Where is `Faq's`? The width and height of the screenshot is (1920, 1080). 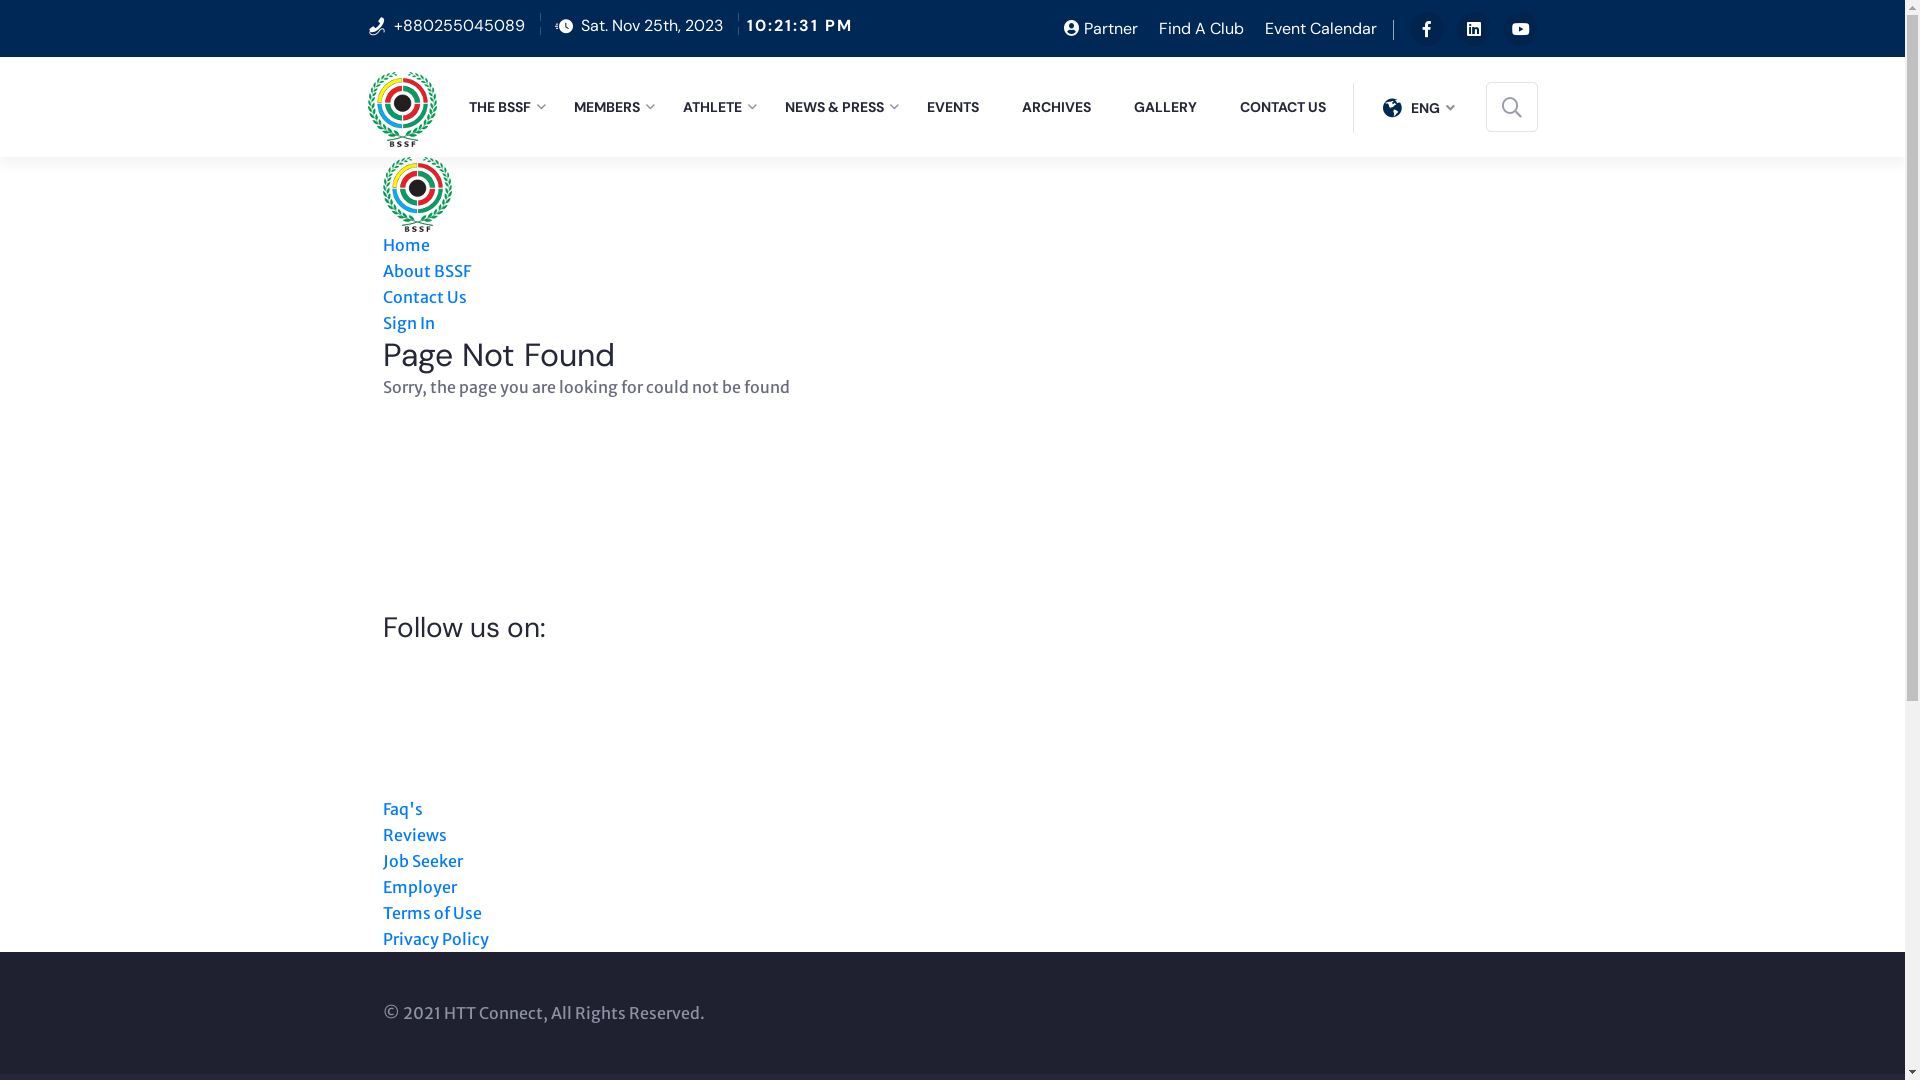
Faq's is located at coordinates (402, 809).